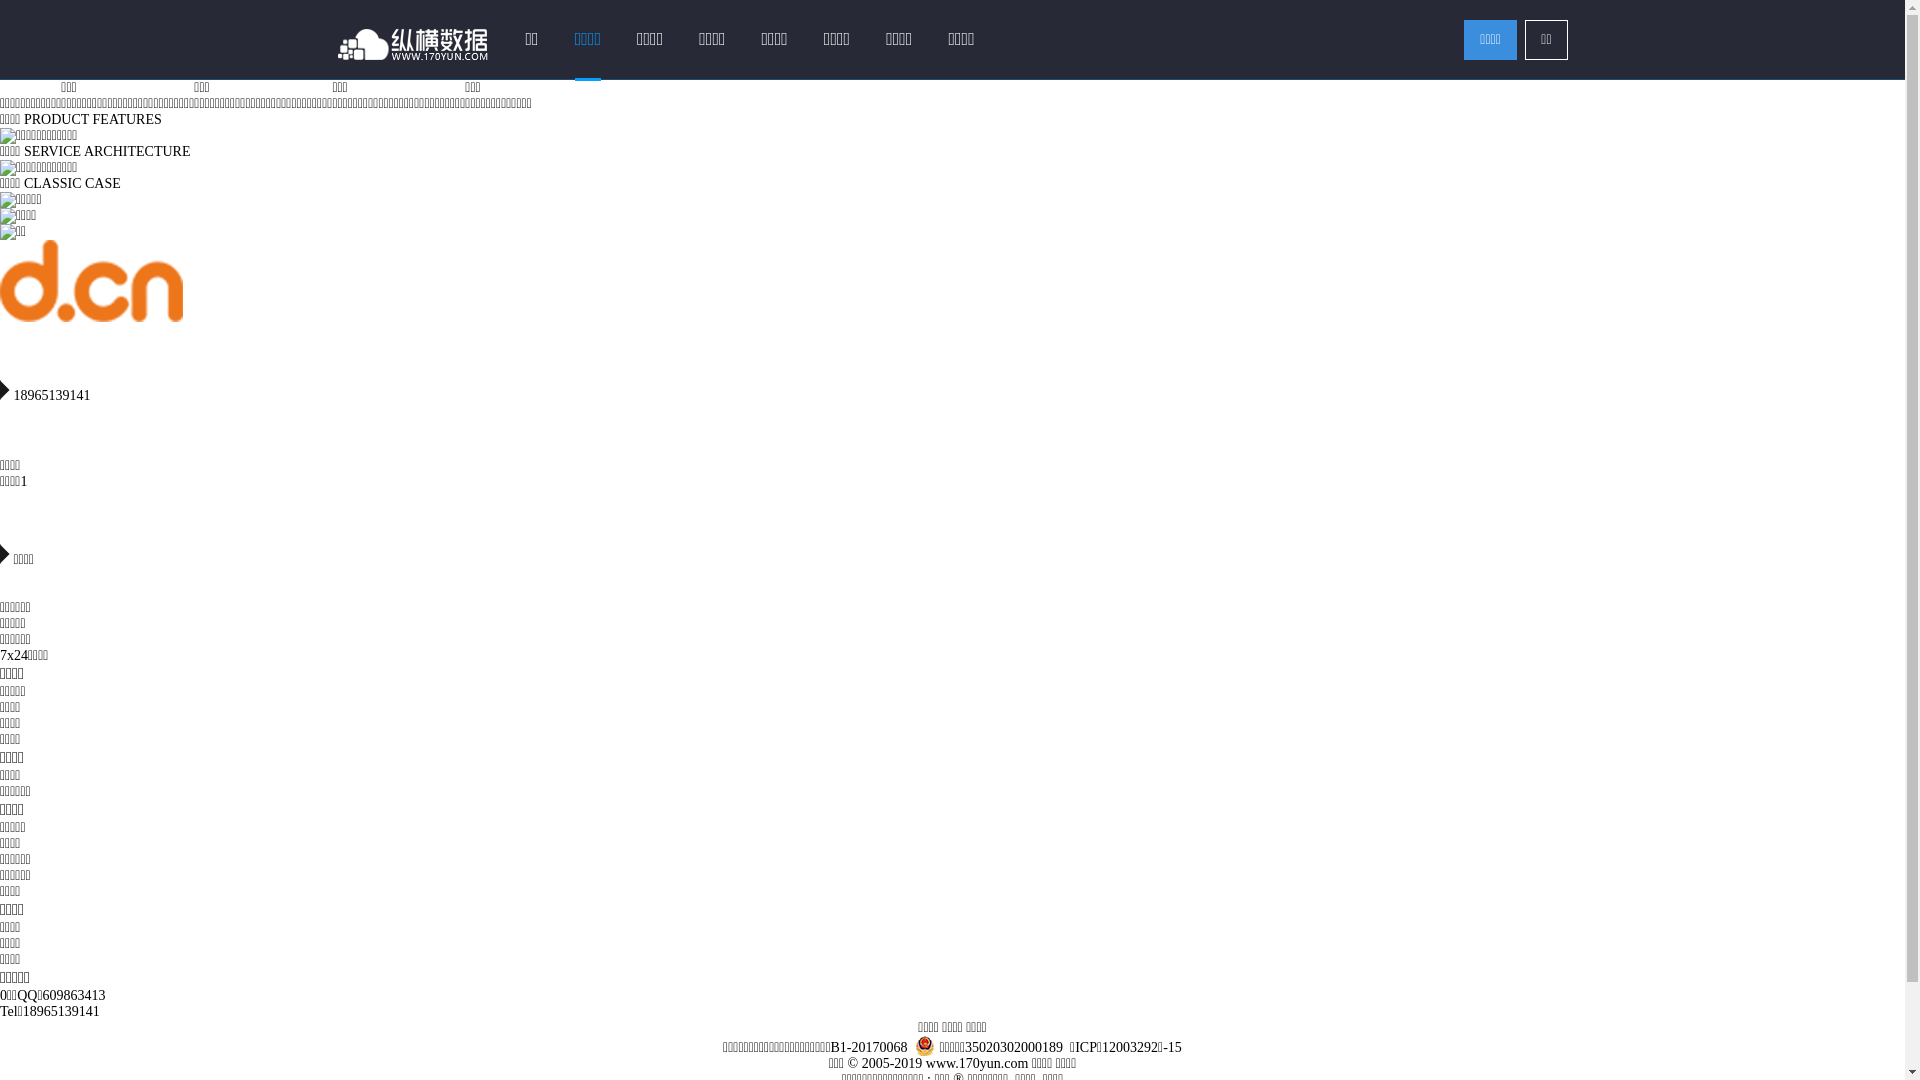  What do you see at coordinates (978, 1064) in the screenshot?
I see `www.170yun.com` at bounding box center [978, 1064].